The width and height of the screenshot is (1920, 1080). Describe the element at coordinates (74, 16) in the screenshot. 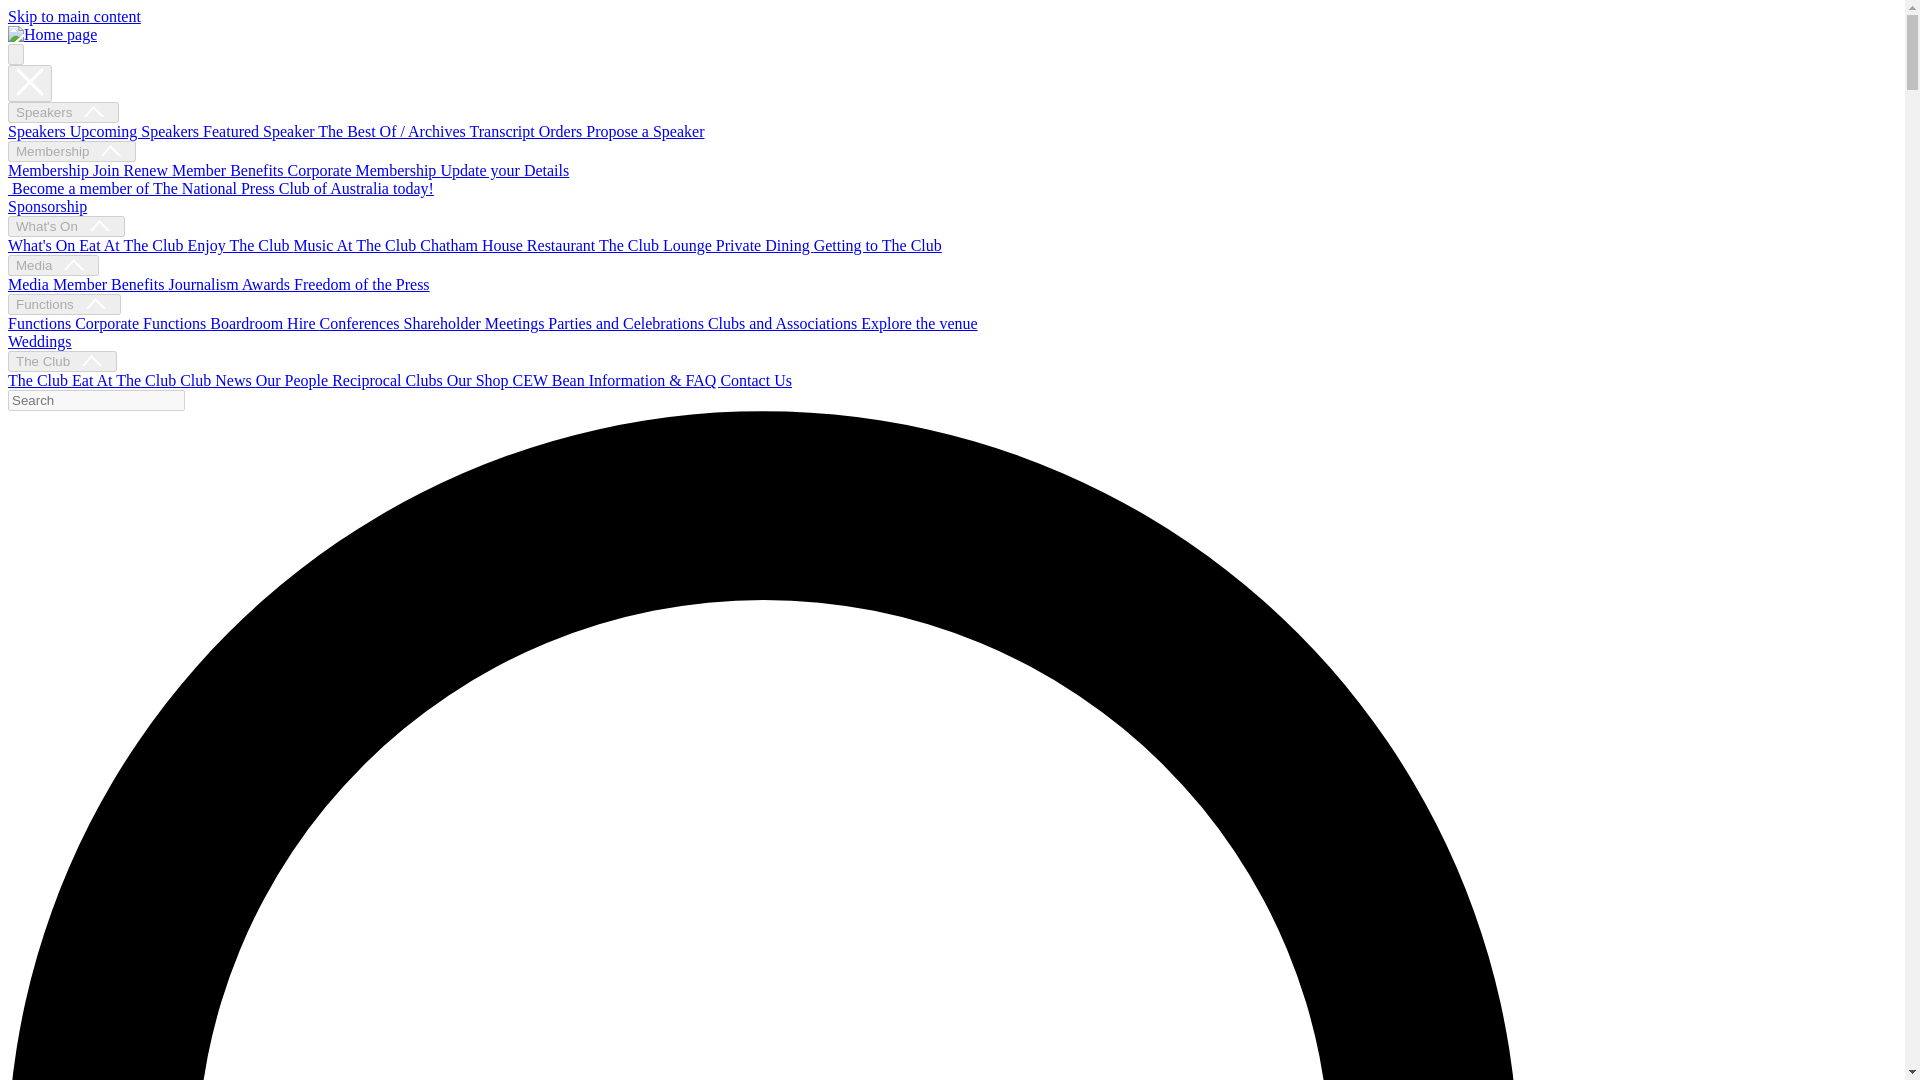

I see `Skip to main content` at that location.